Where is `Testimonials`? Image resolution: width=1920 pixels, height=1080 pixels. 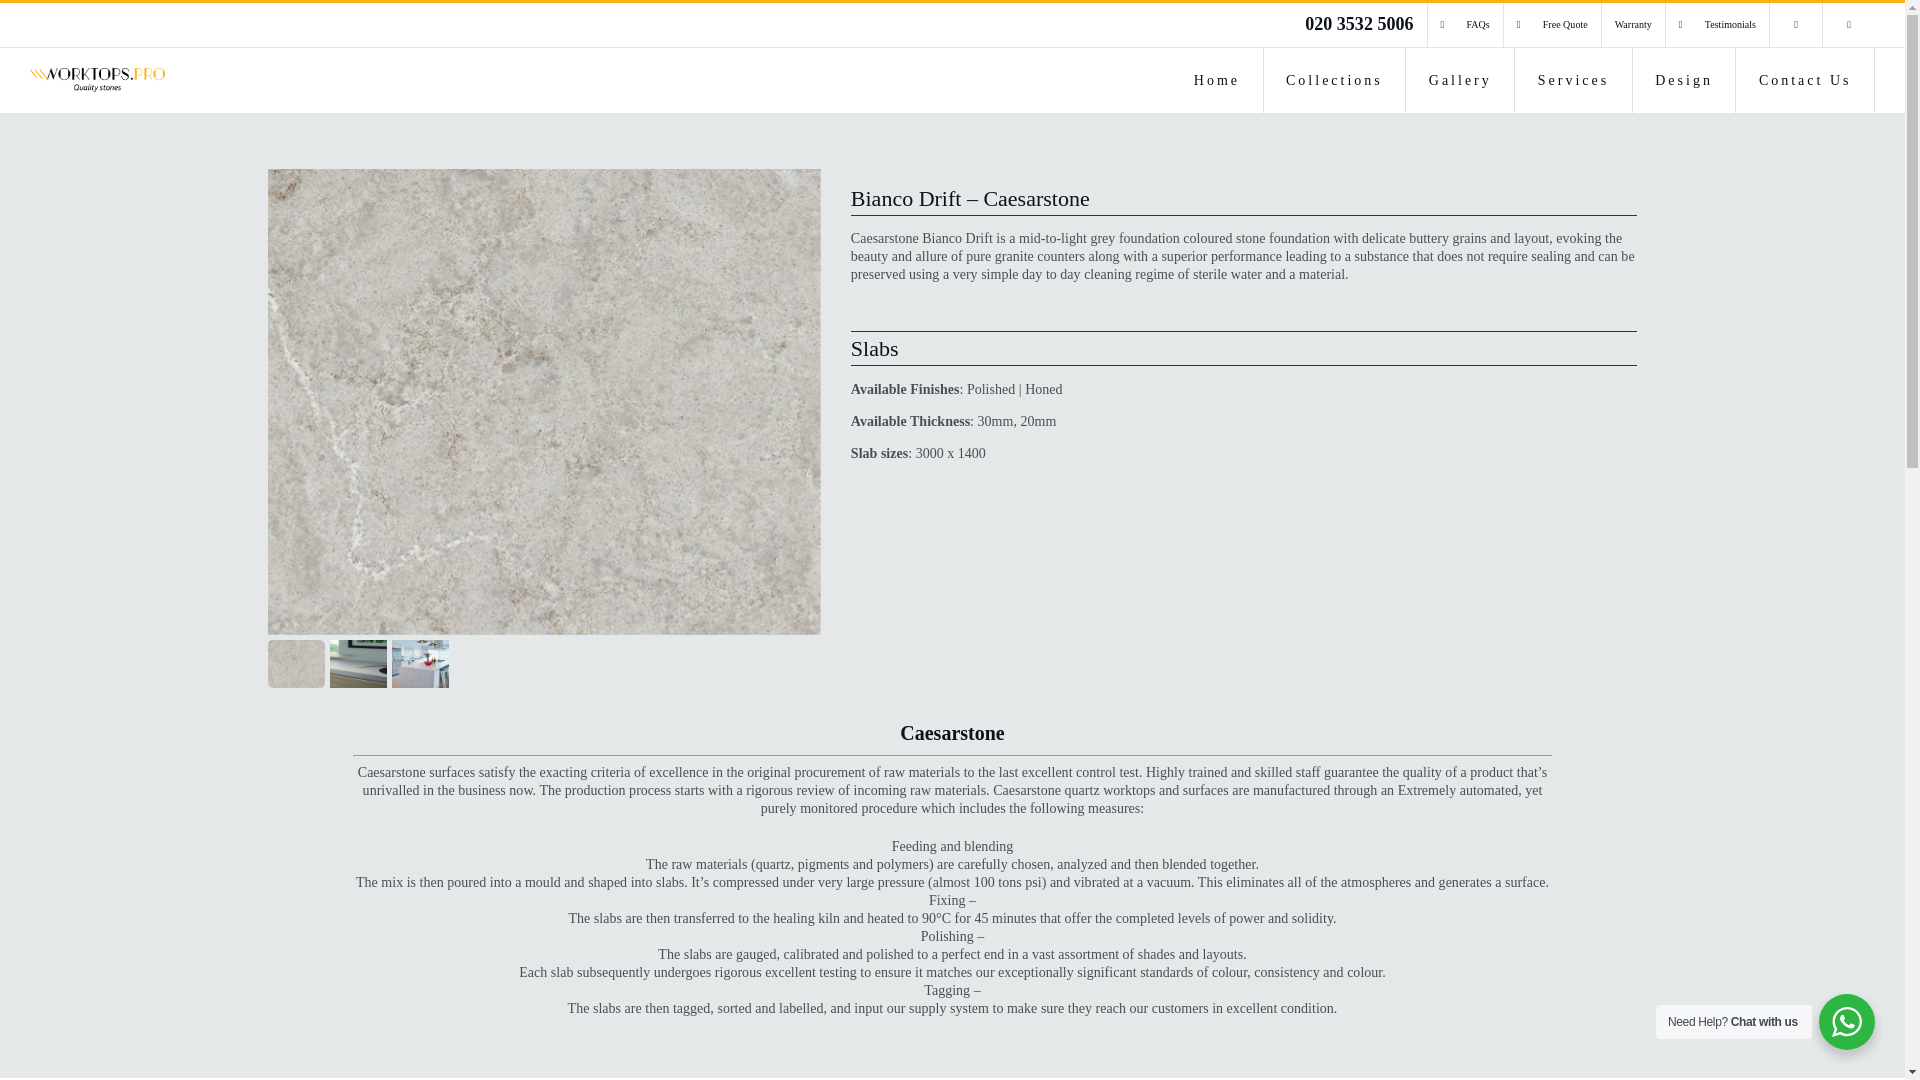 Testimonials is located at coordinates (1717, 25).